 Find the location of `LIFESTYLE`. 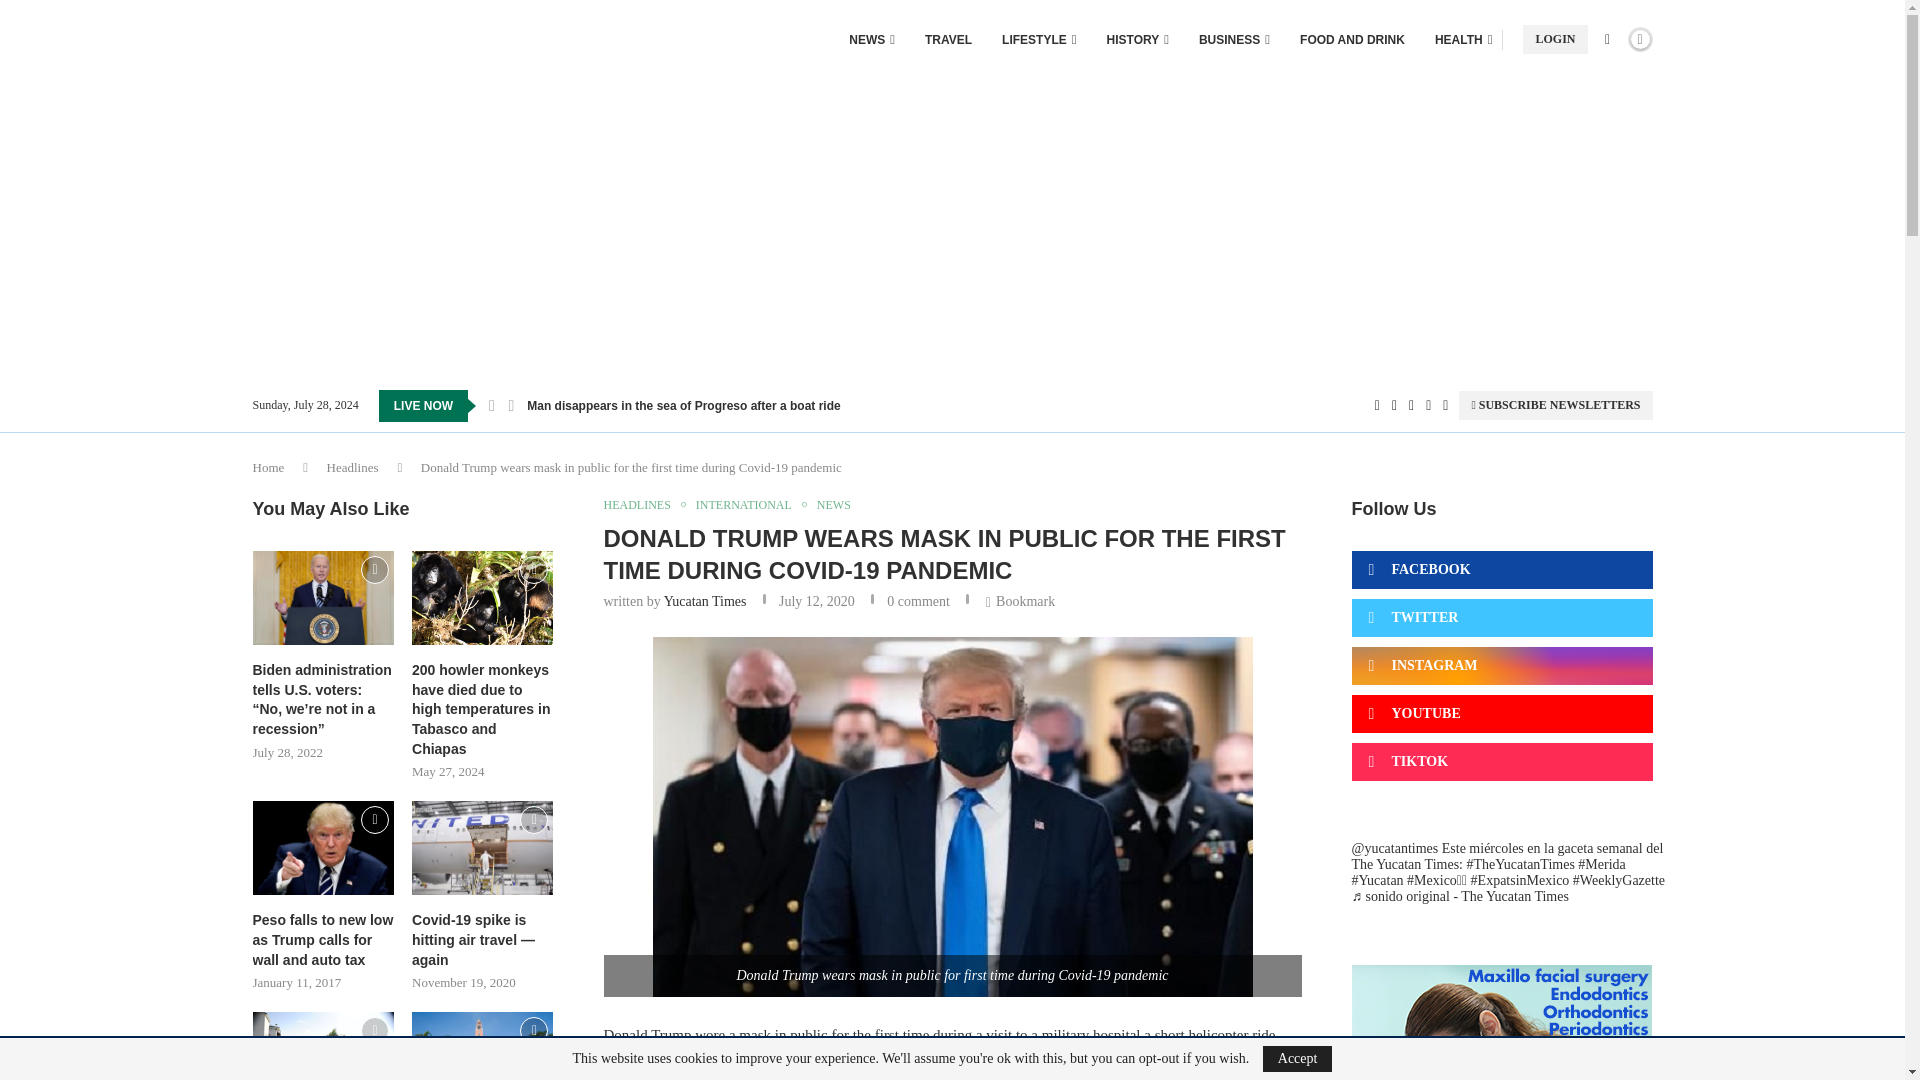

LIFESTYLE is located at coordinates (1038, 40).